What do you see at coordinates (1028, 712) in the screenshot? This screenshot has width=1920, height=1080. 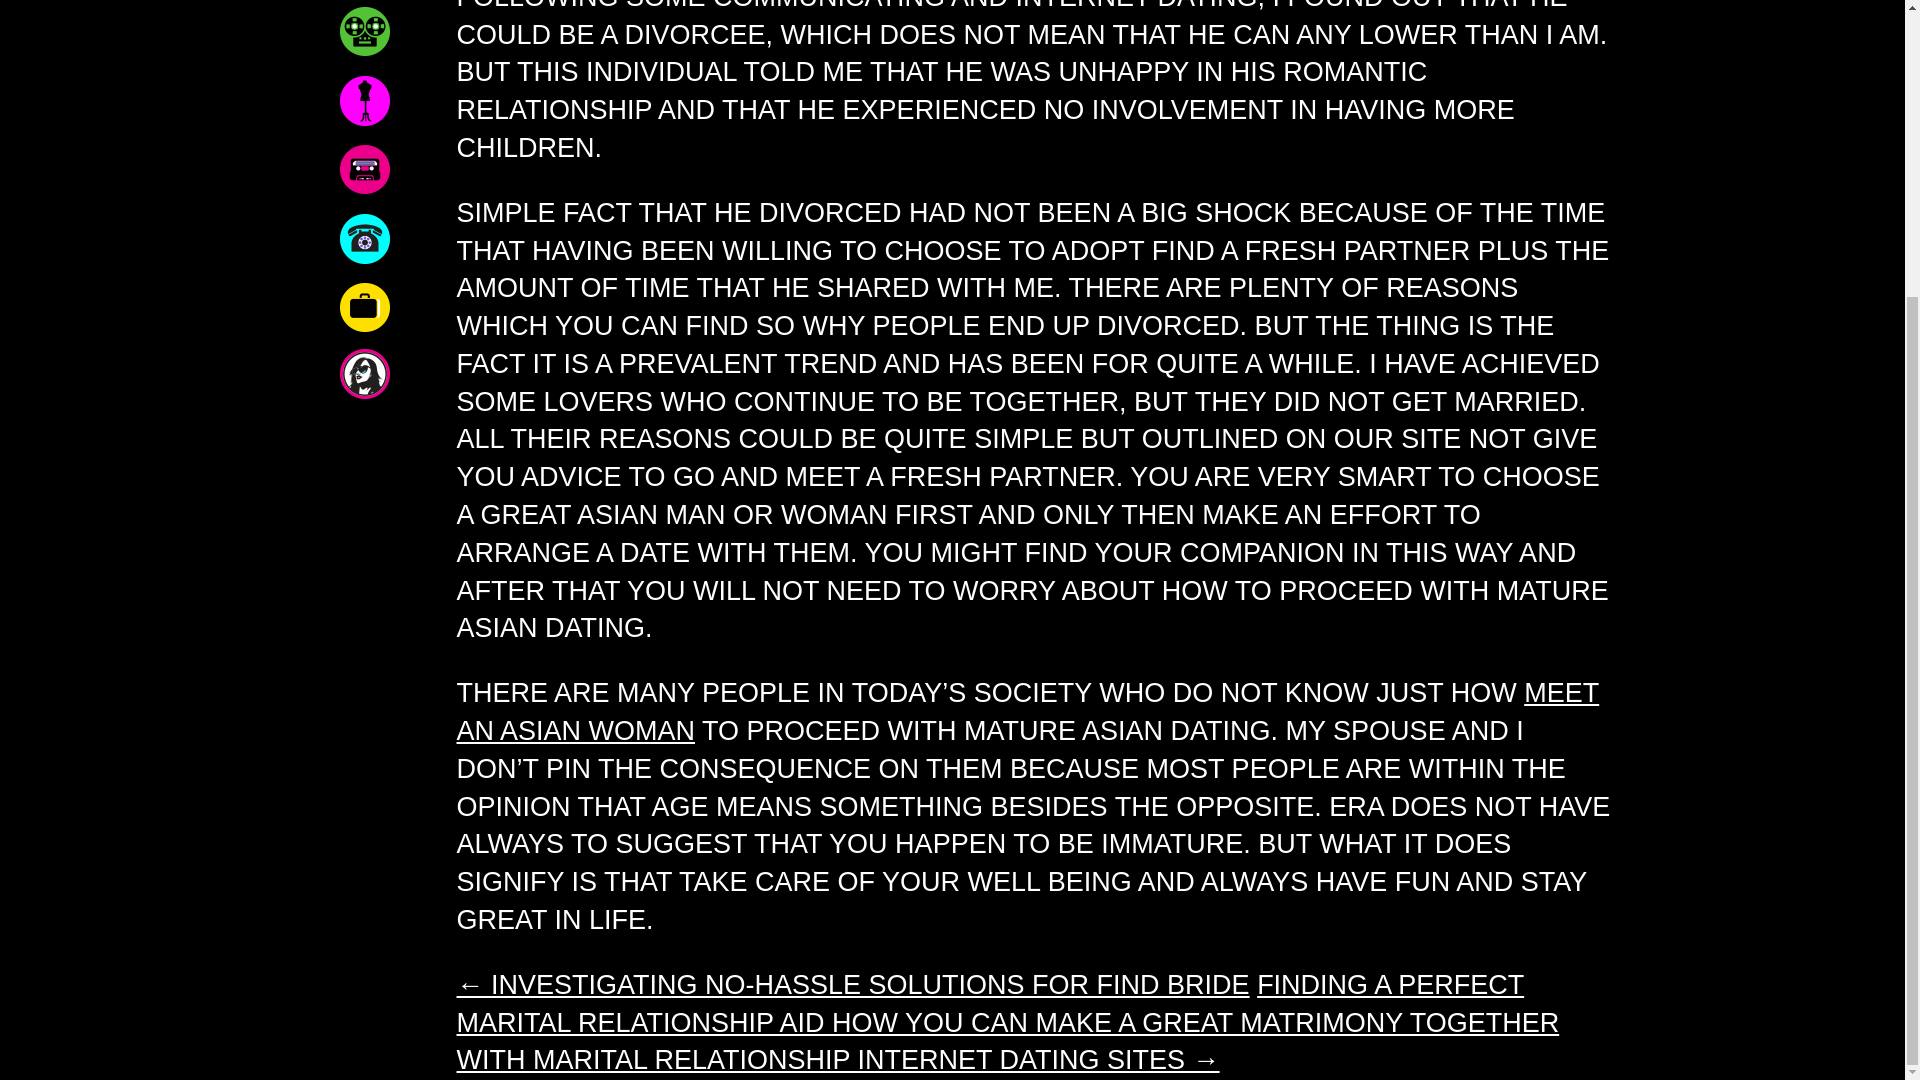 I see `MEET AN ASIAN WOMAN` at bounding box center [1028, 712].